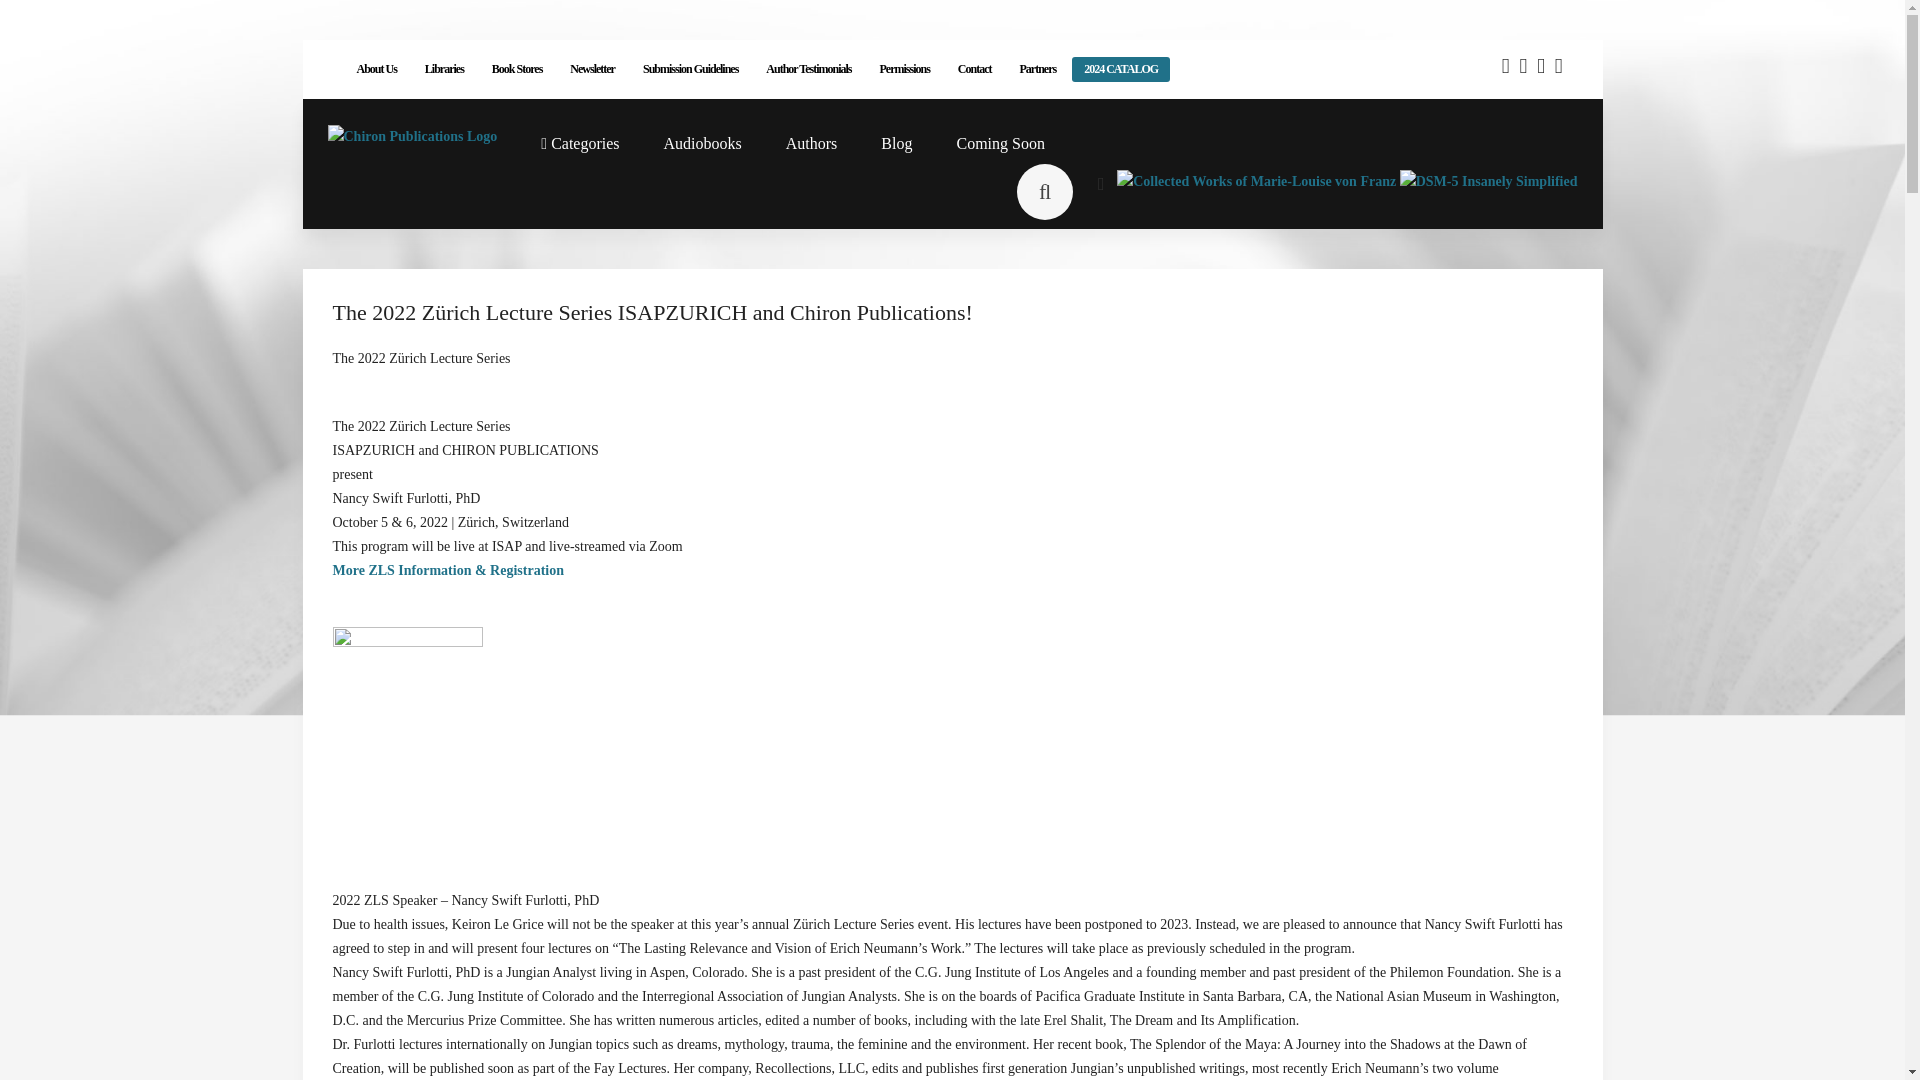  Describe the element at coordinates (904, 69) in the screenshot. I see `Permissions` at that location.